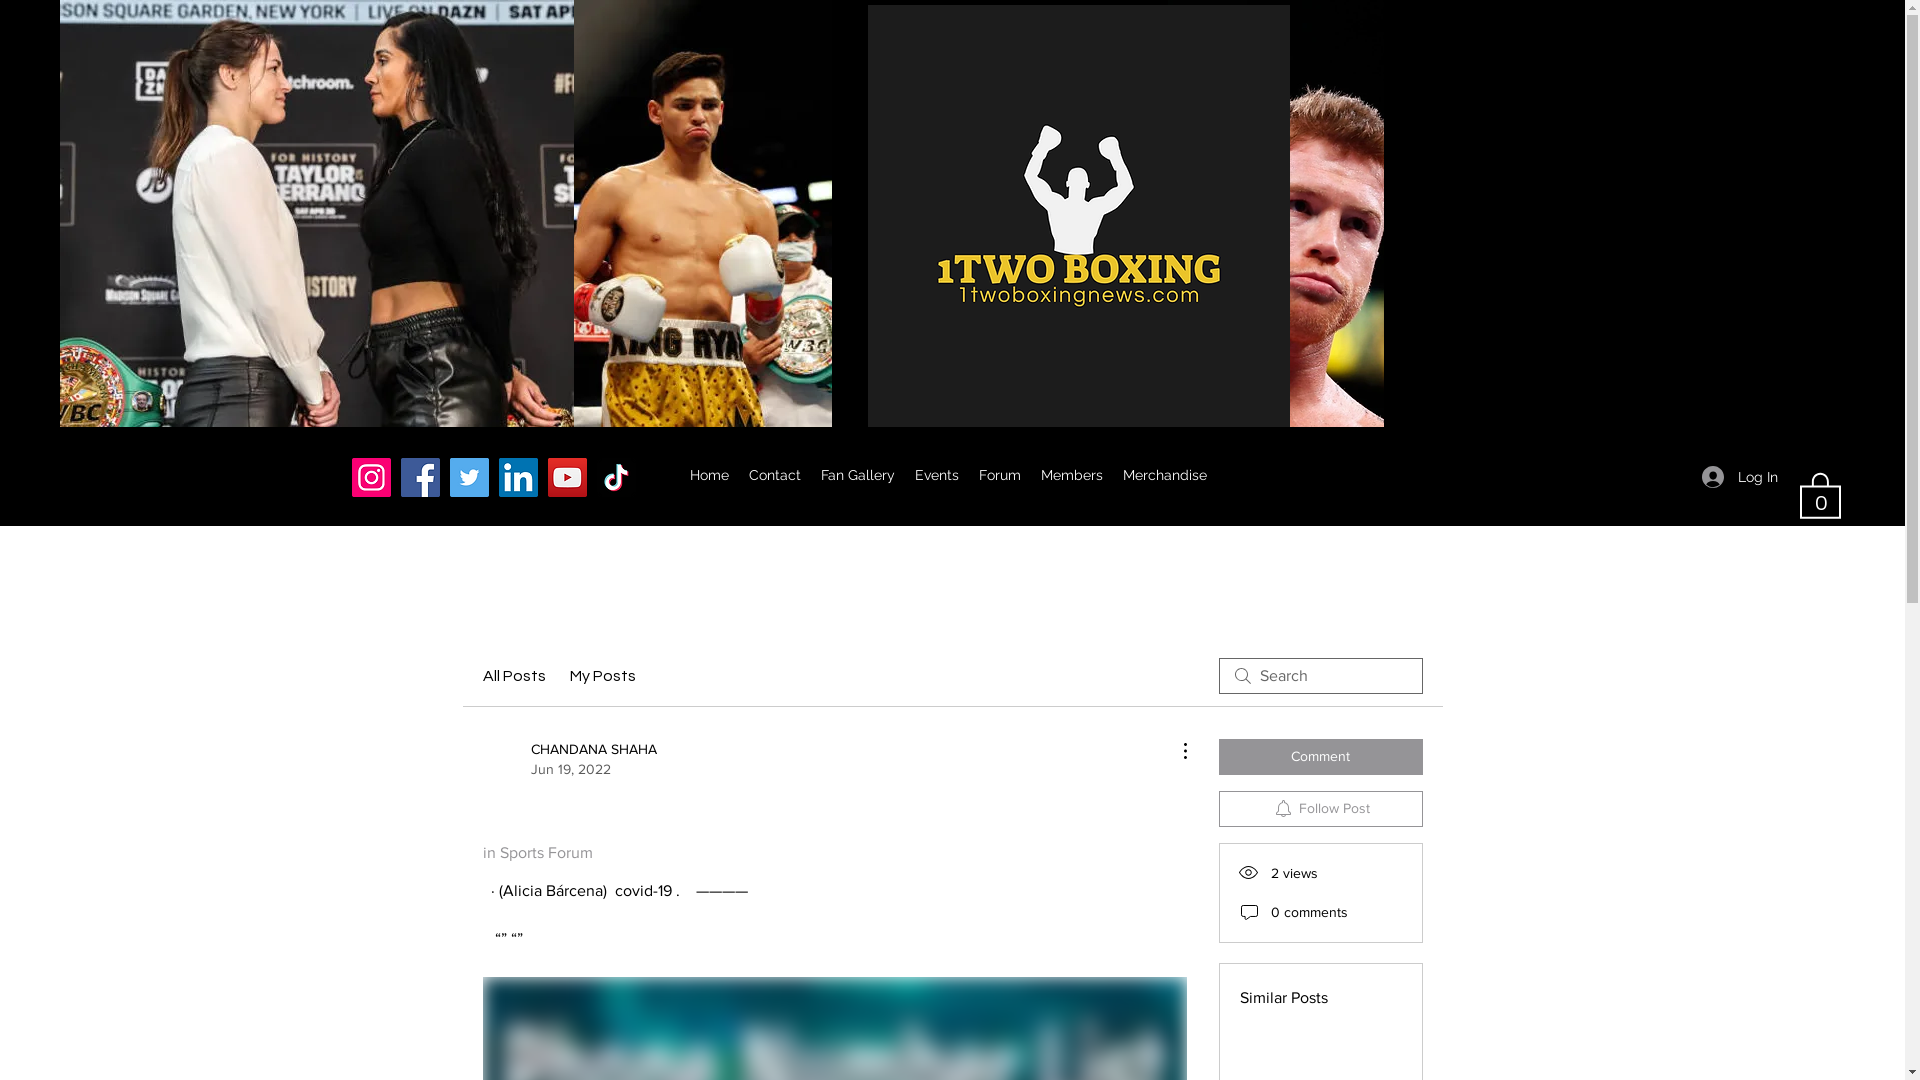 The image size is (1920, 1080). I want to click on Members, so click(1071, 475).